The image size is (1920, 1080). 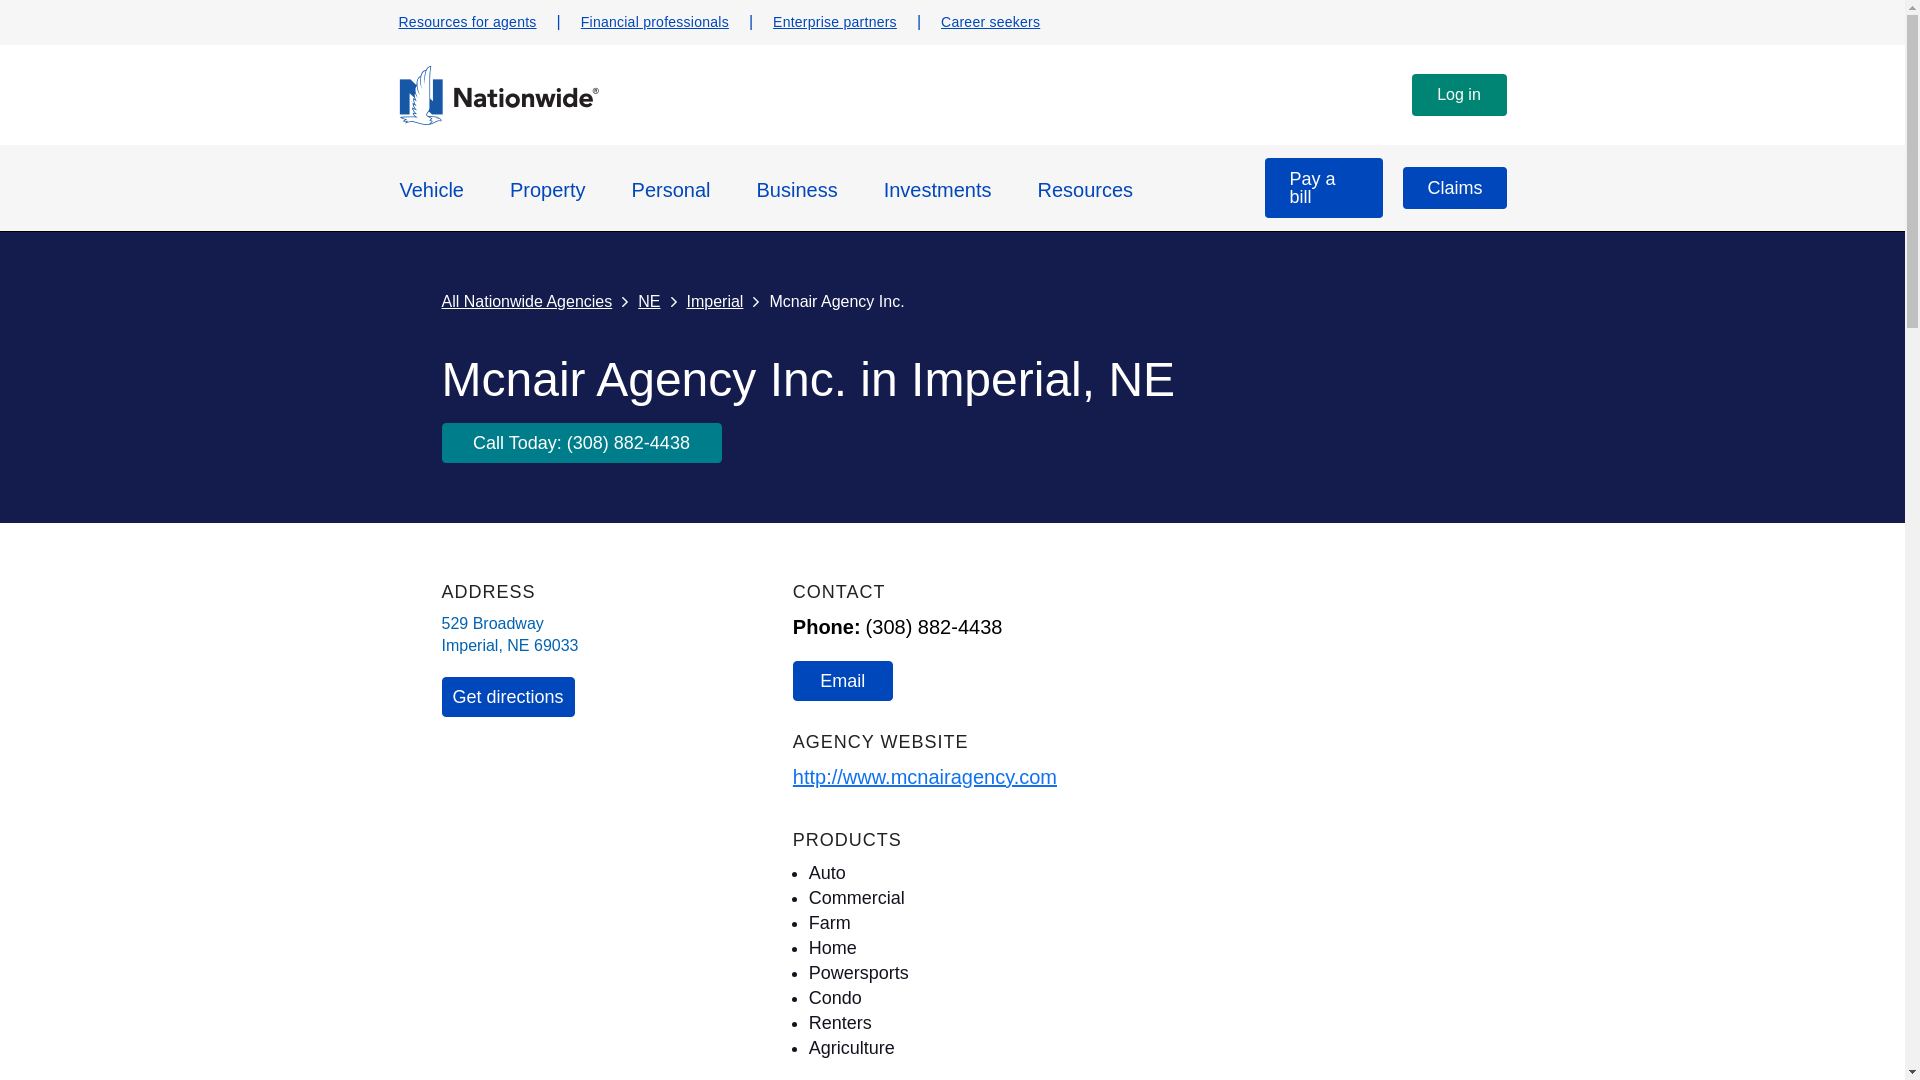 What do you see at coordinates (1454, 188) in the screenshot?
I see `Claims` at bounding box center [1454, 188].